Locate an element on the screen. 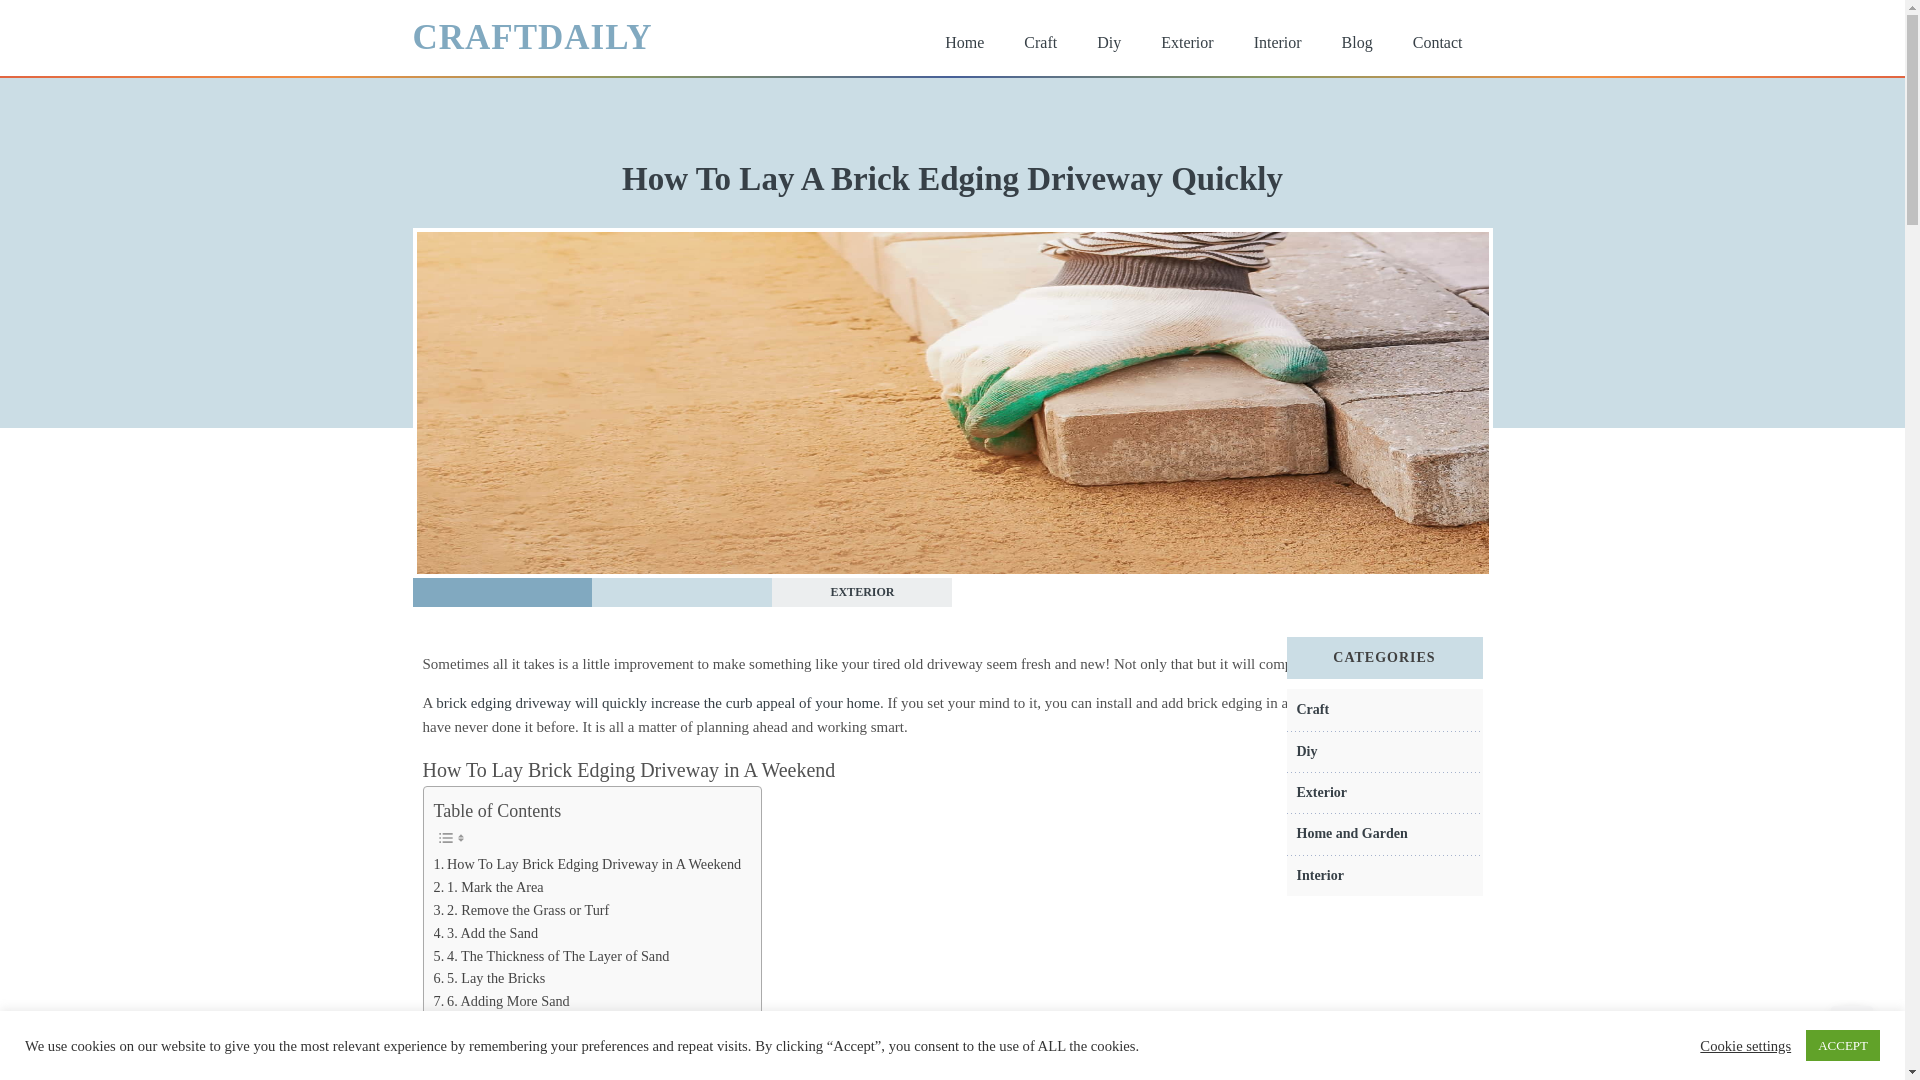 The width and height of the screenshot is (1920, 1080). CRAFTDAILY is located at coordinates (532, 37).